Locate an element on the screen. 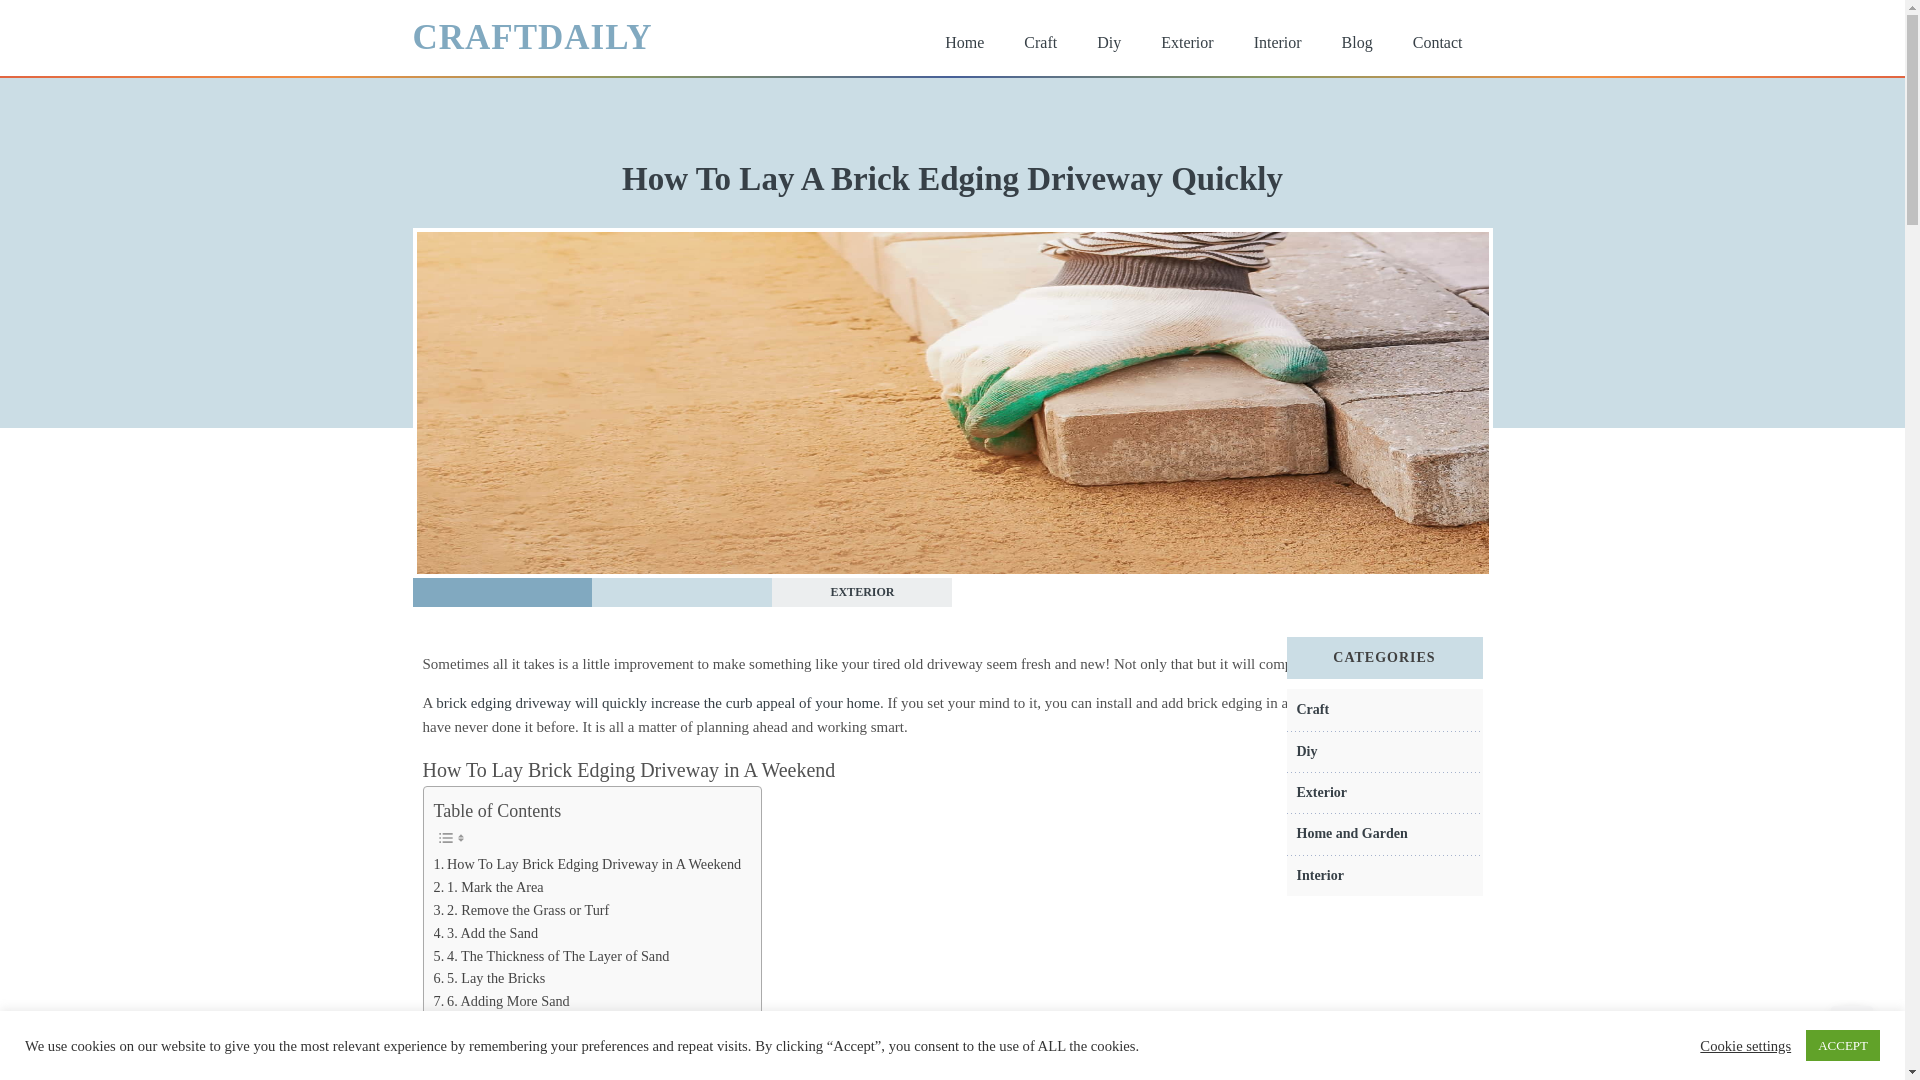 The width and height of the screenshot is (1920, 1080). CRAFTDAILY is located at coordinates (532, 37).